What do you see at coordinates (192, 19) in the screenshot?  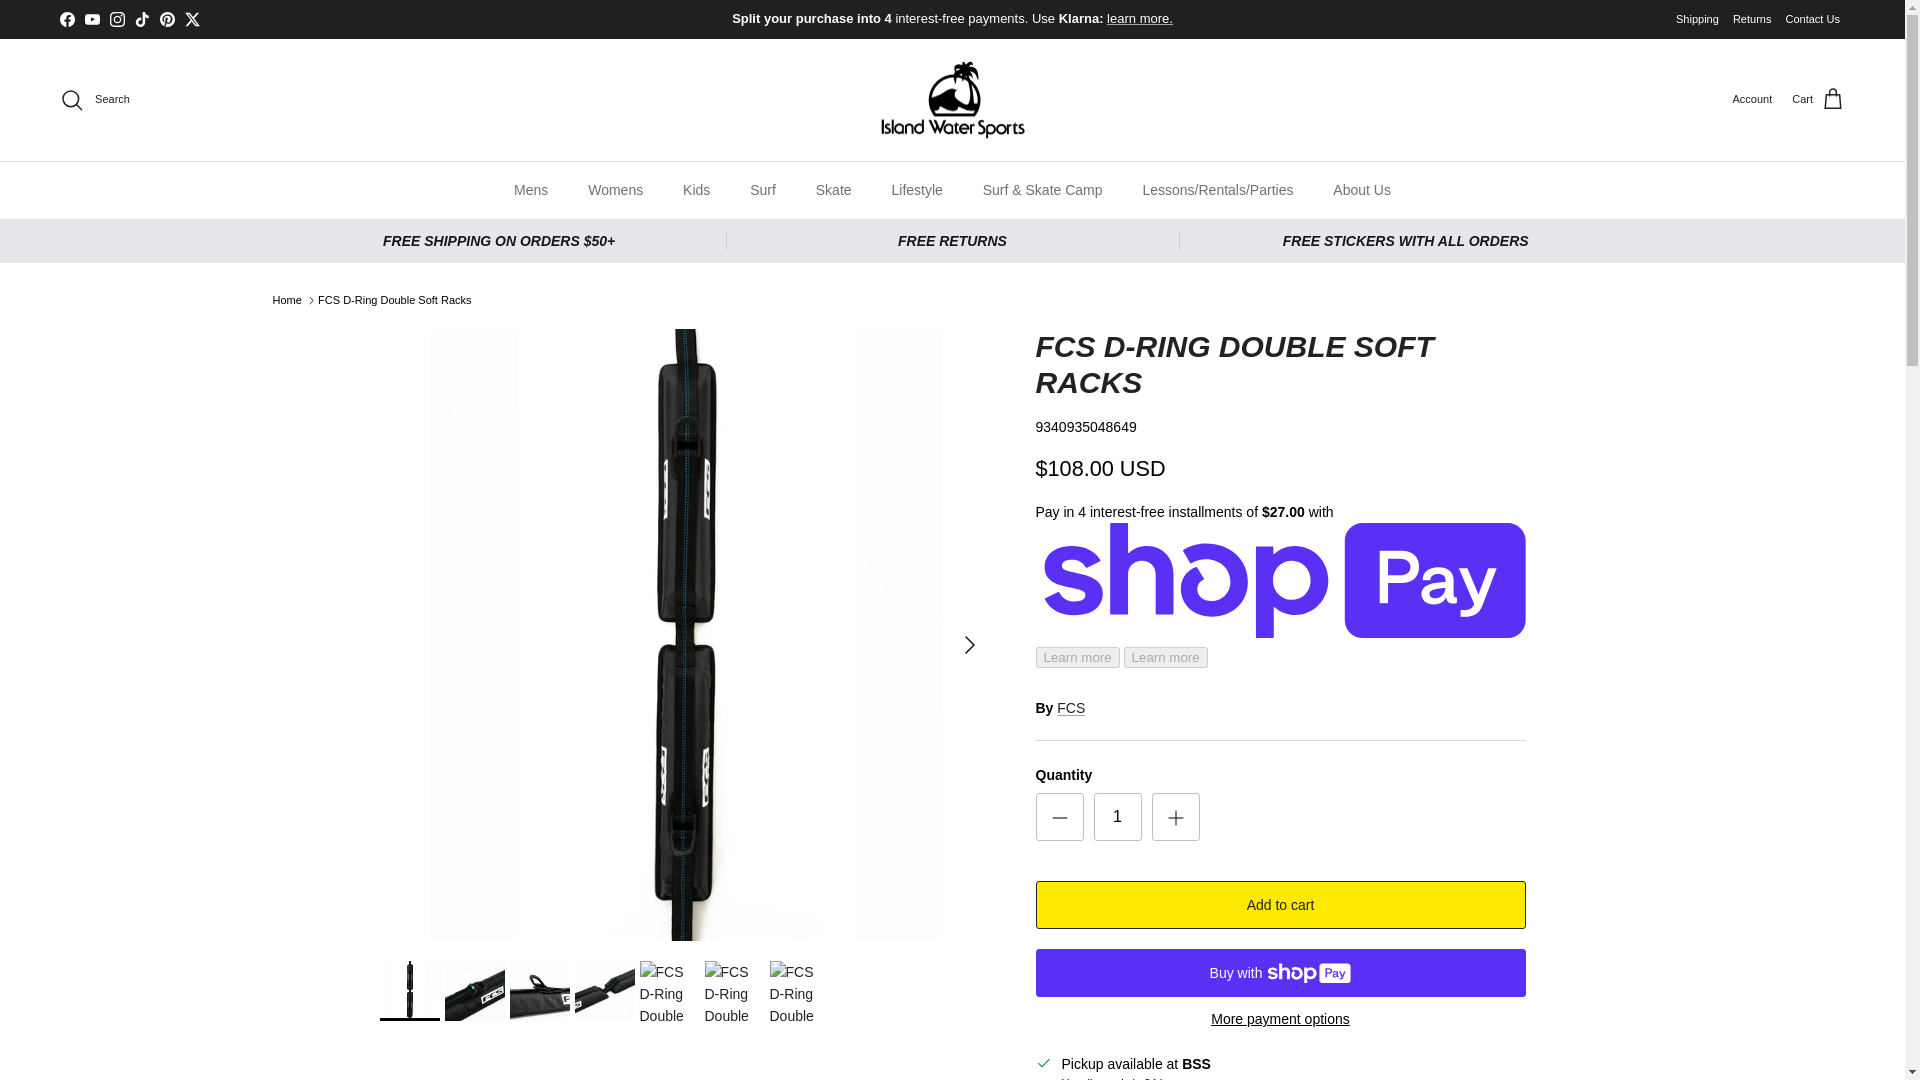 I see `Twitter` at bounding box center [192, 19].